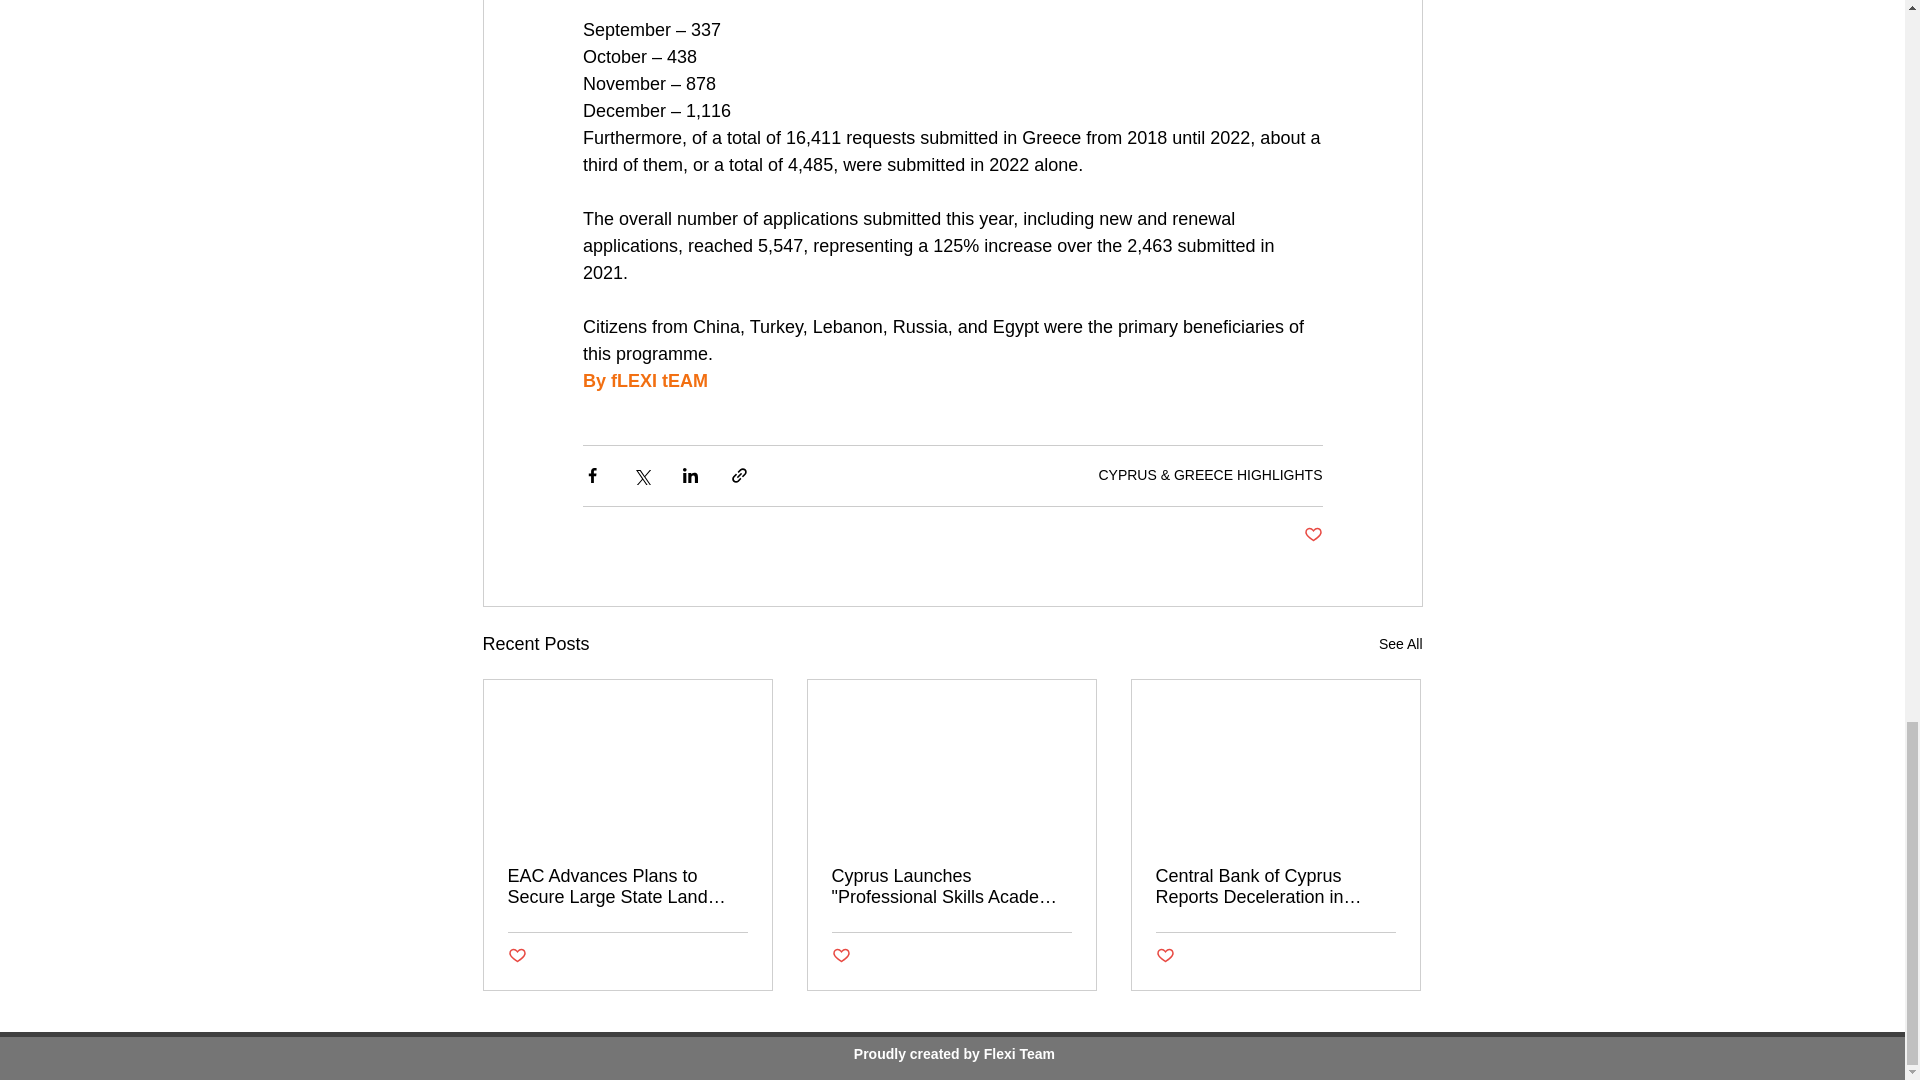 The height and width of the screenshot is (1080, 1920). What do you see at coordinates (840, 956) in the screenshot?
I see `Post not marked as liked` at bounding box center [840, 956].